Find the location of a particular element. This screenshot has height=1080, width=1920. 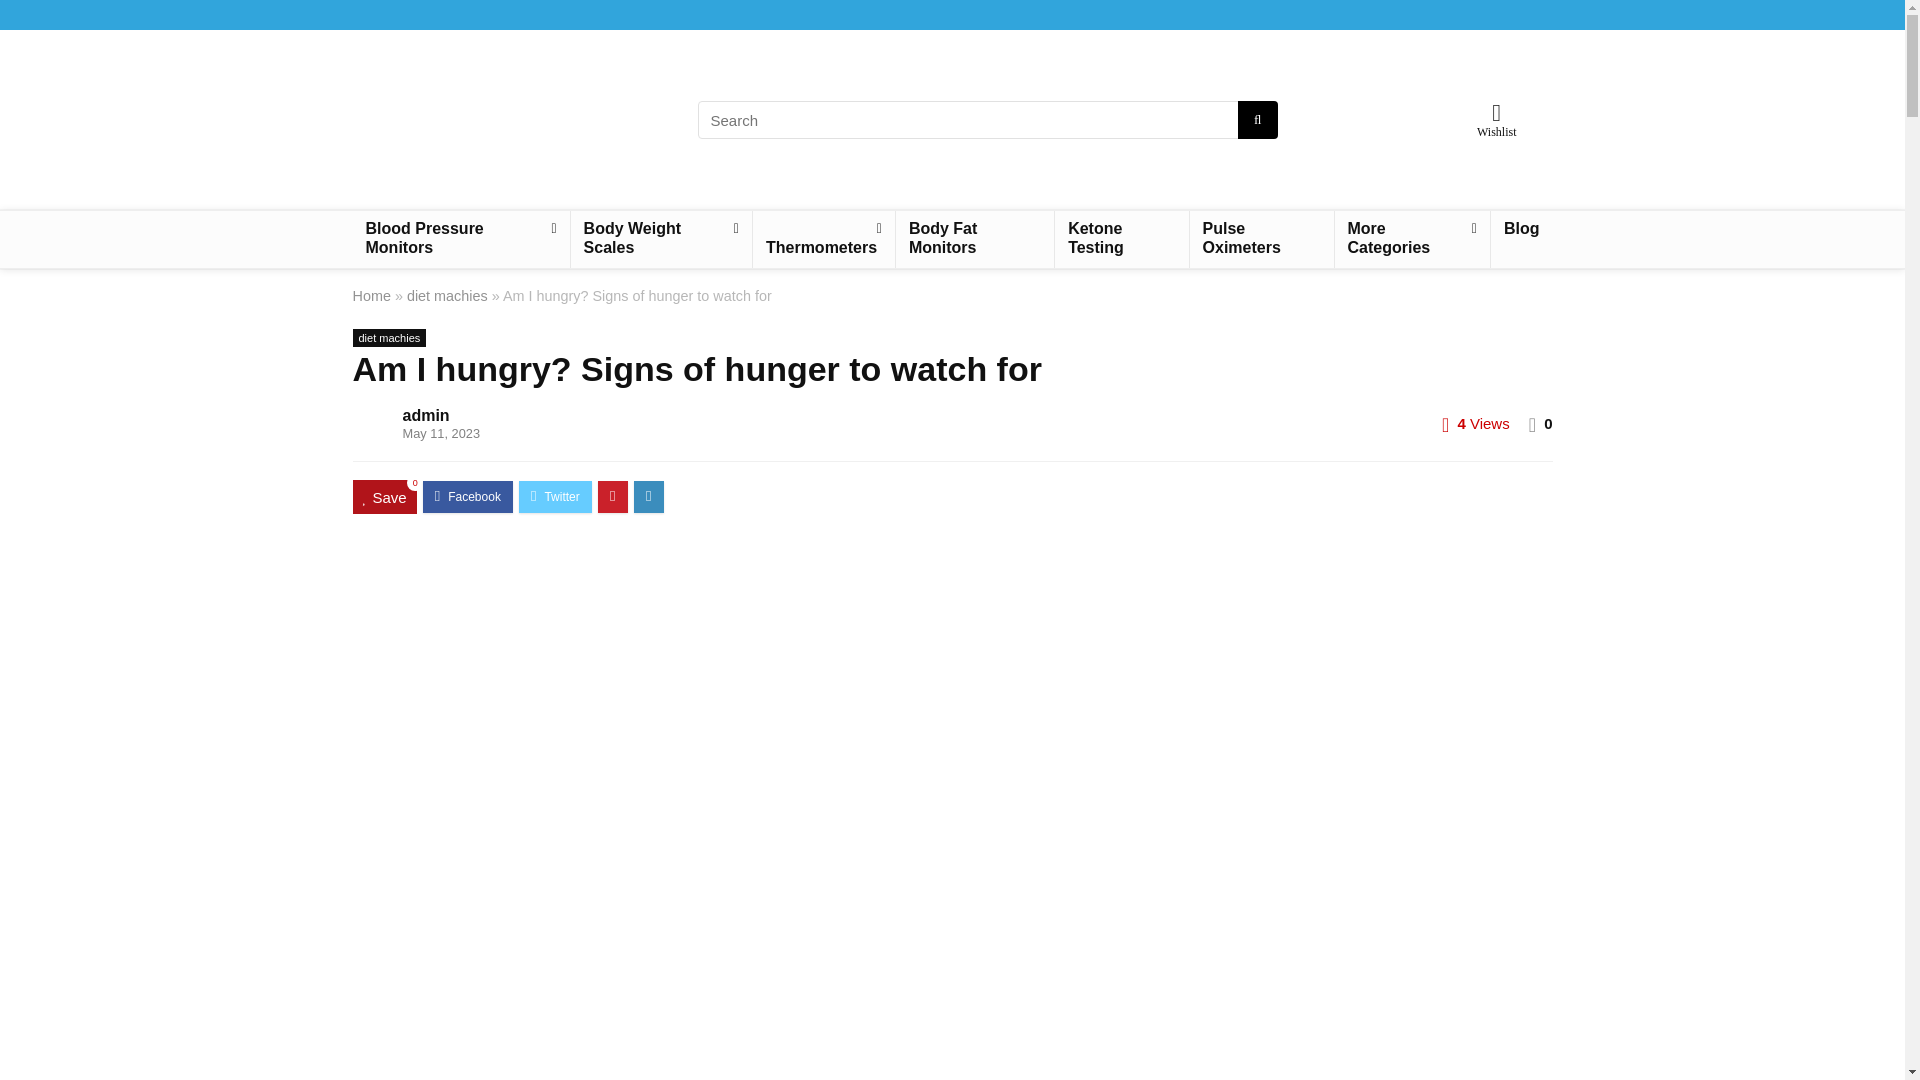

Thermometers is located at coordinates (823, 238).